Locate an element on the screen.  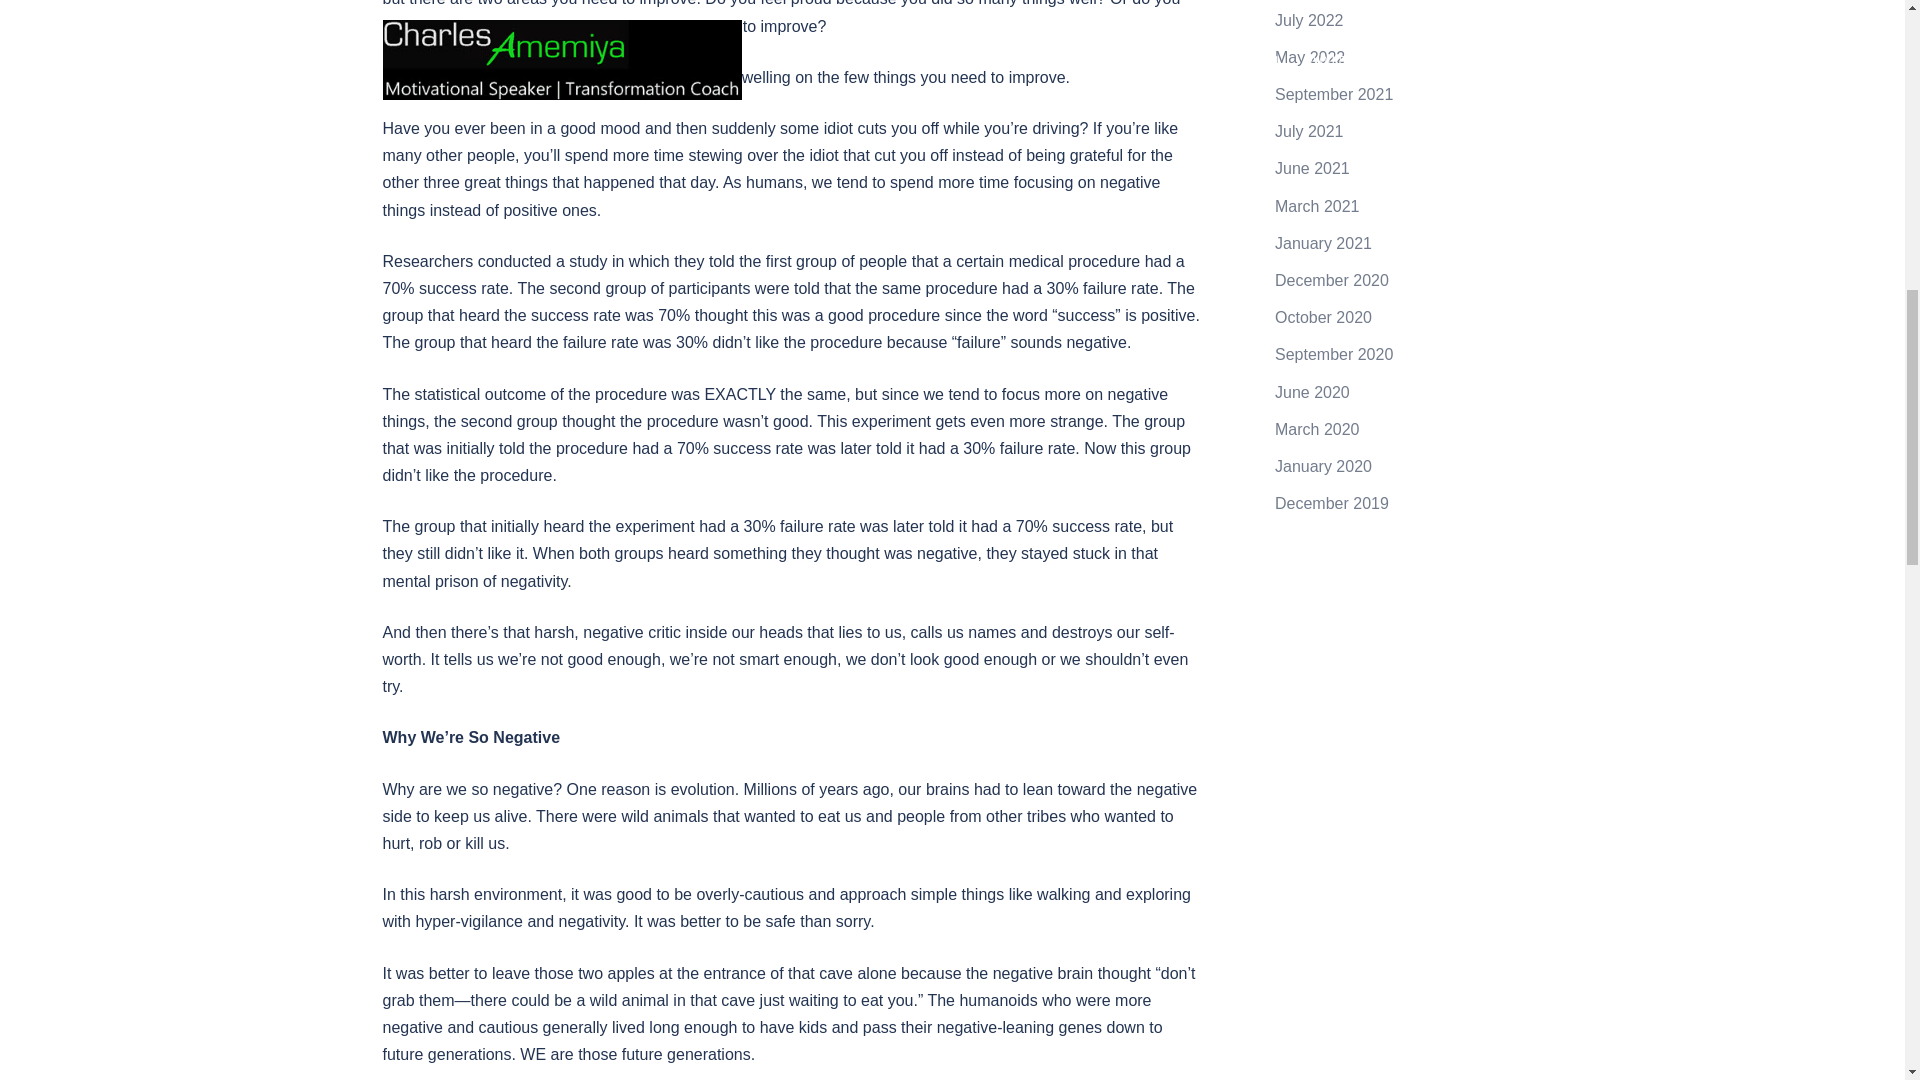
January 2021 is located at coordinates (1323, 243).